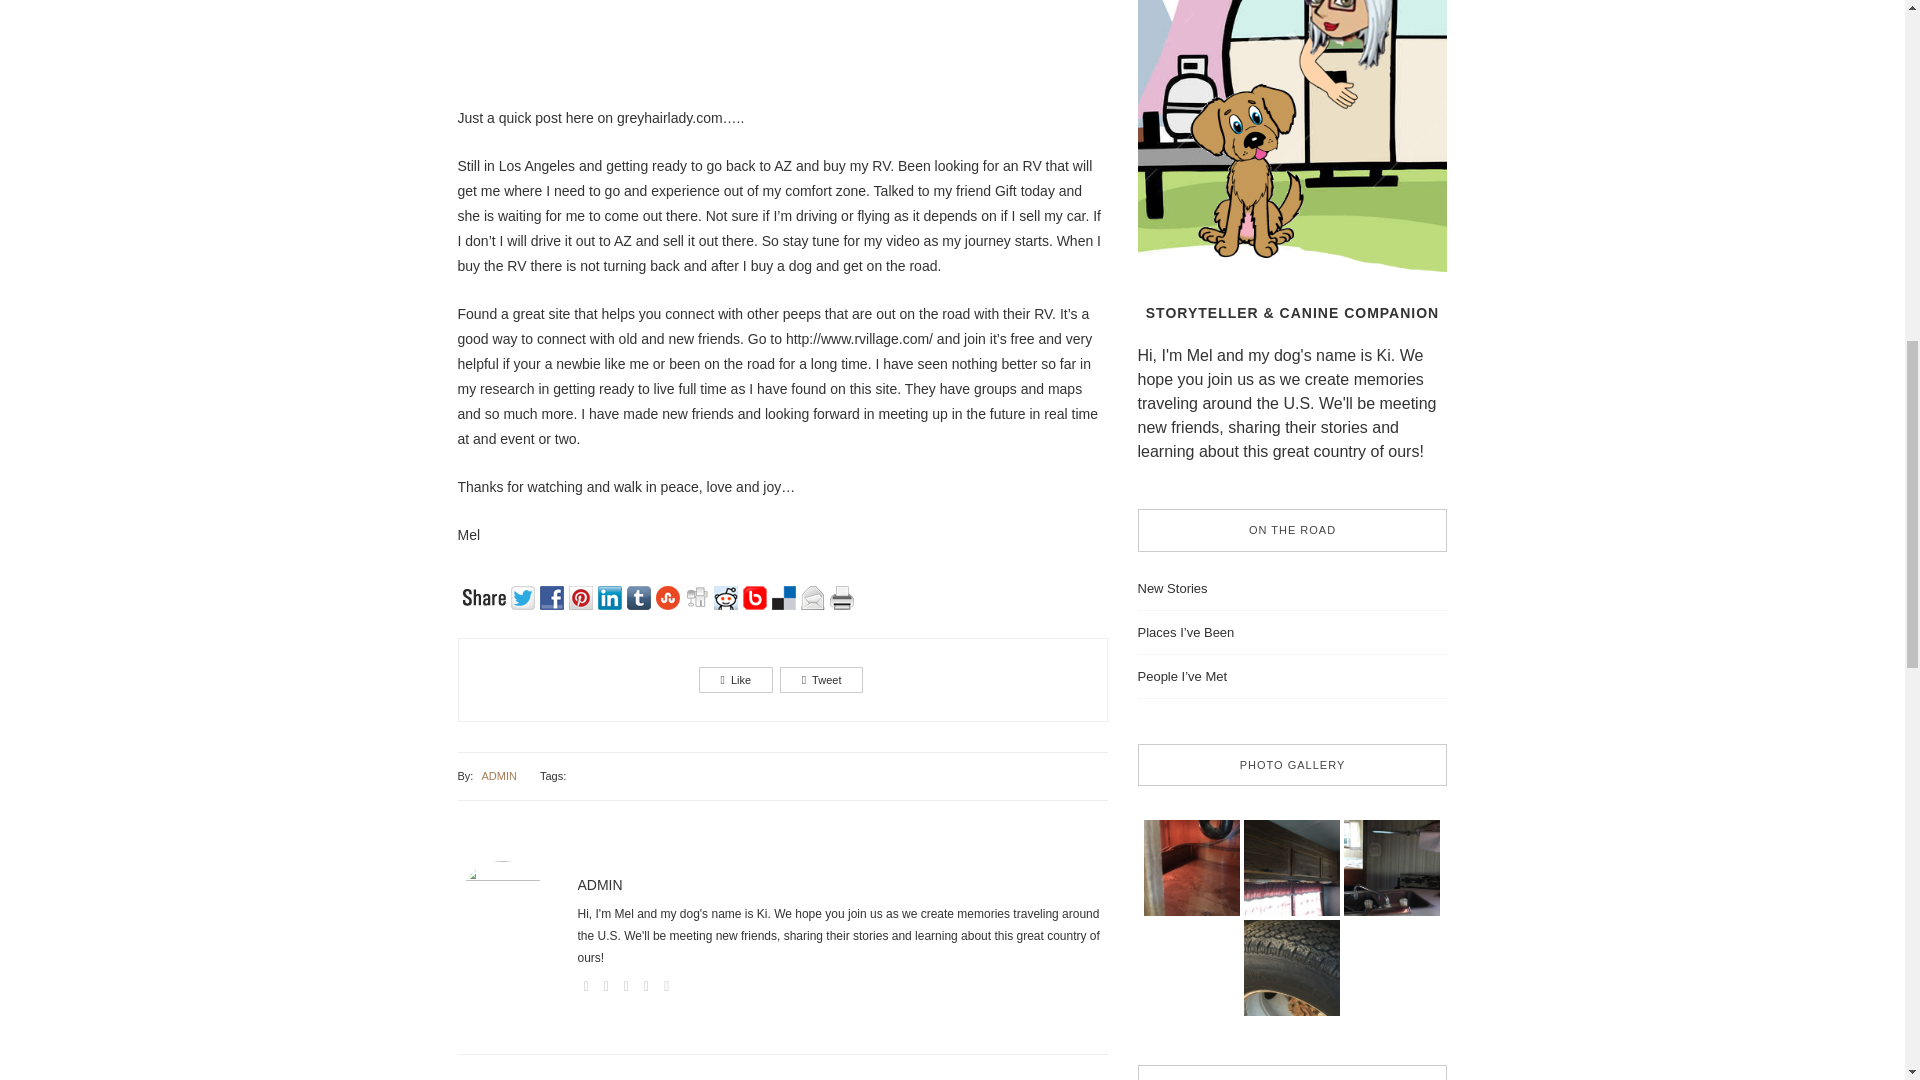  I want to click on Twitter, so click(524, 596).